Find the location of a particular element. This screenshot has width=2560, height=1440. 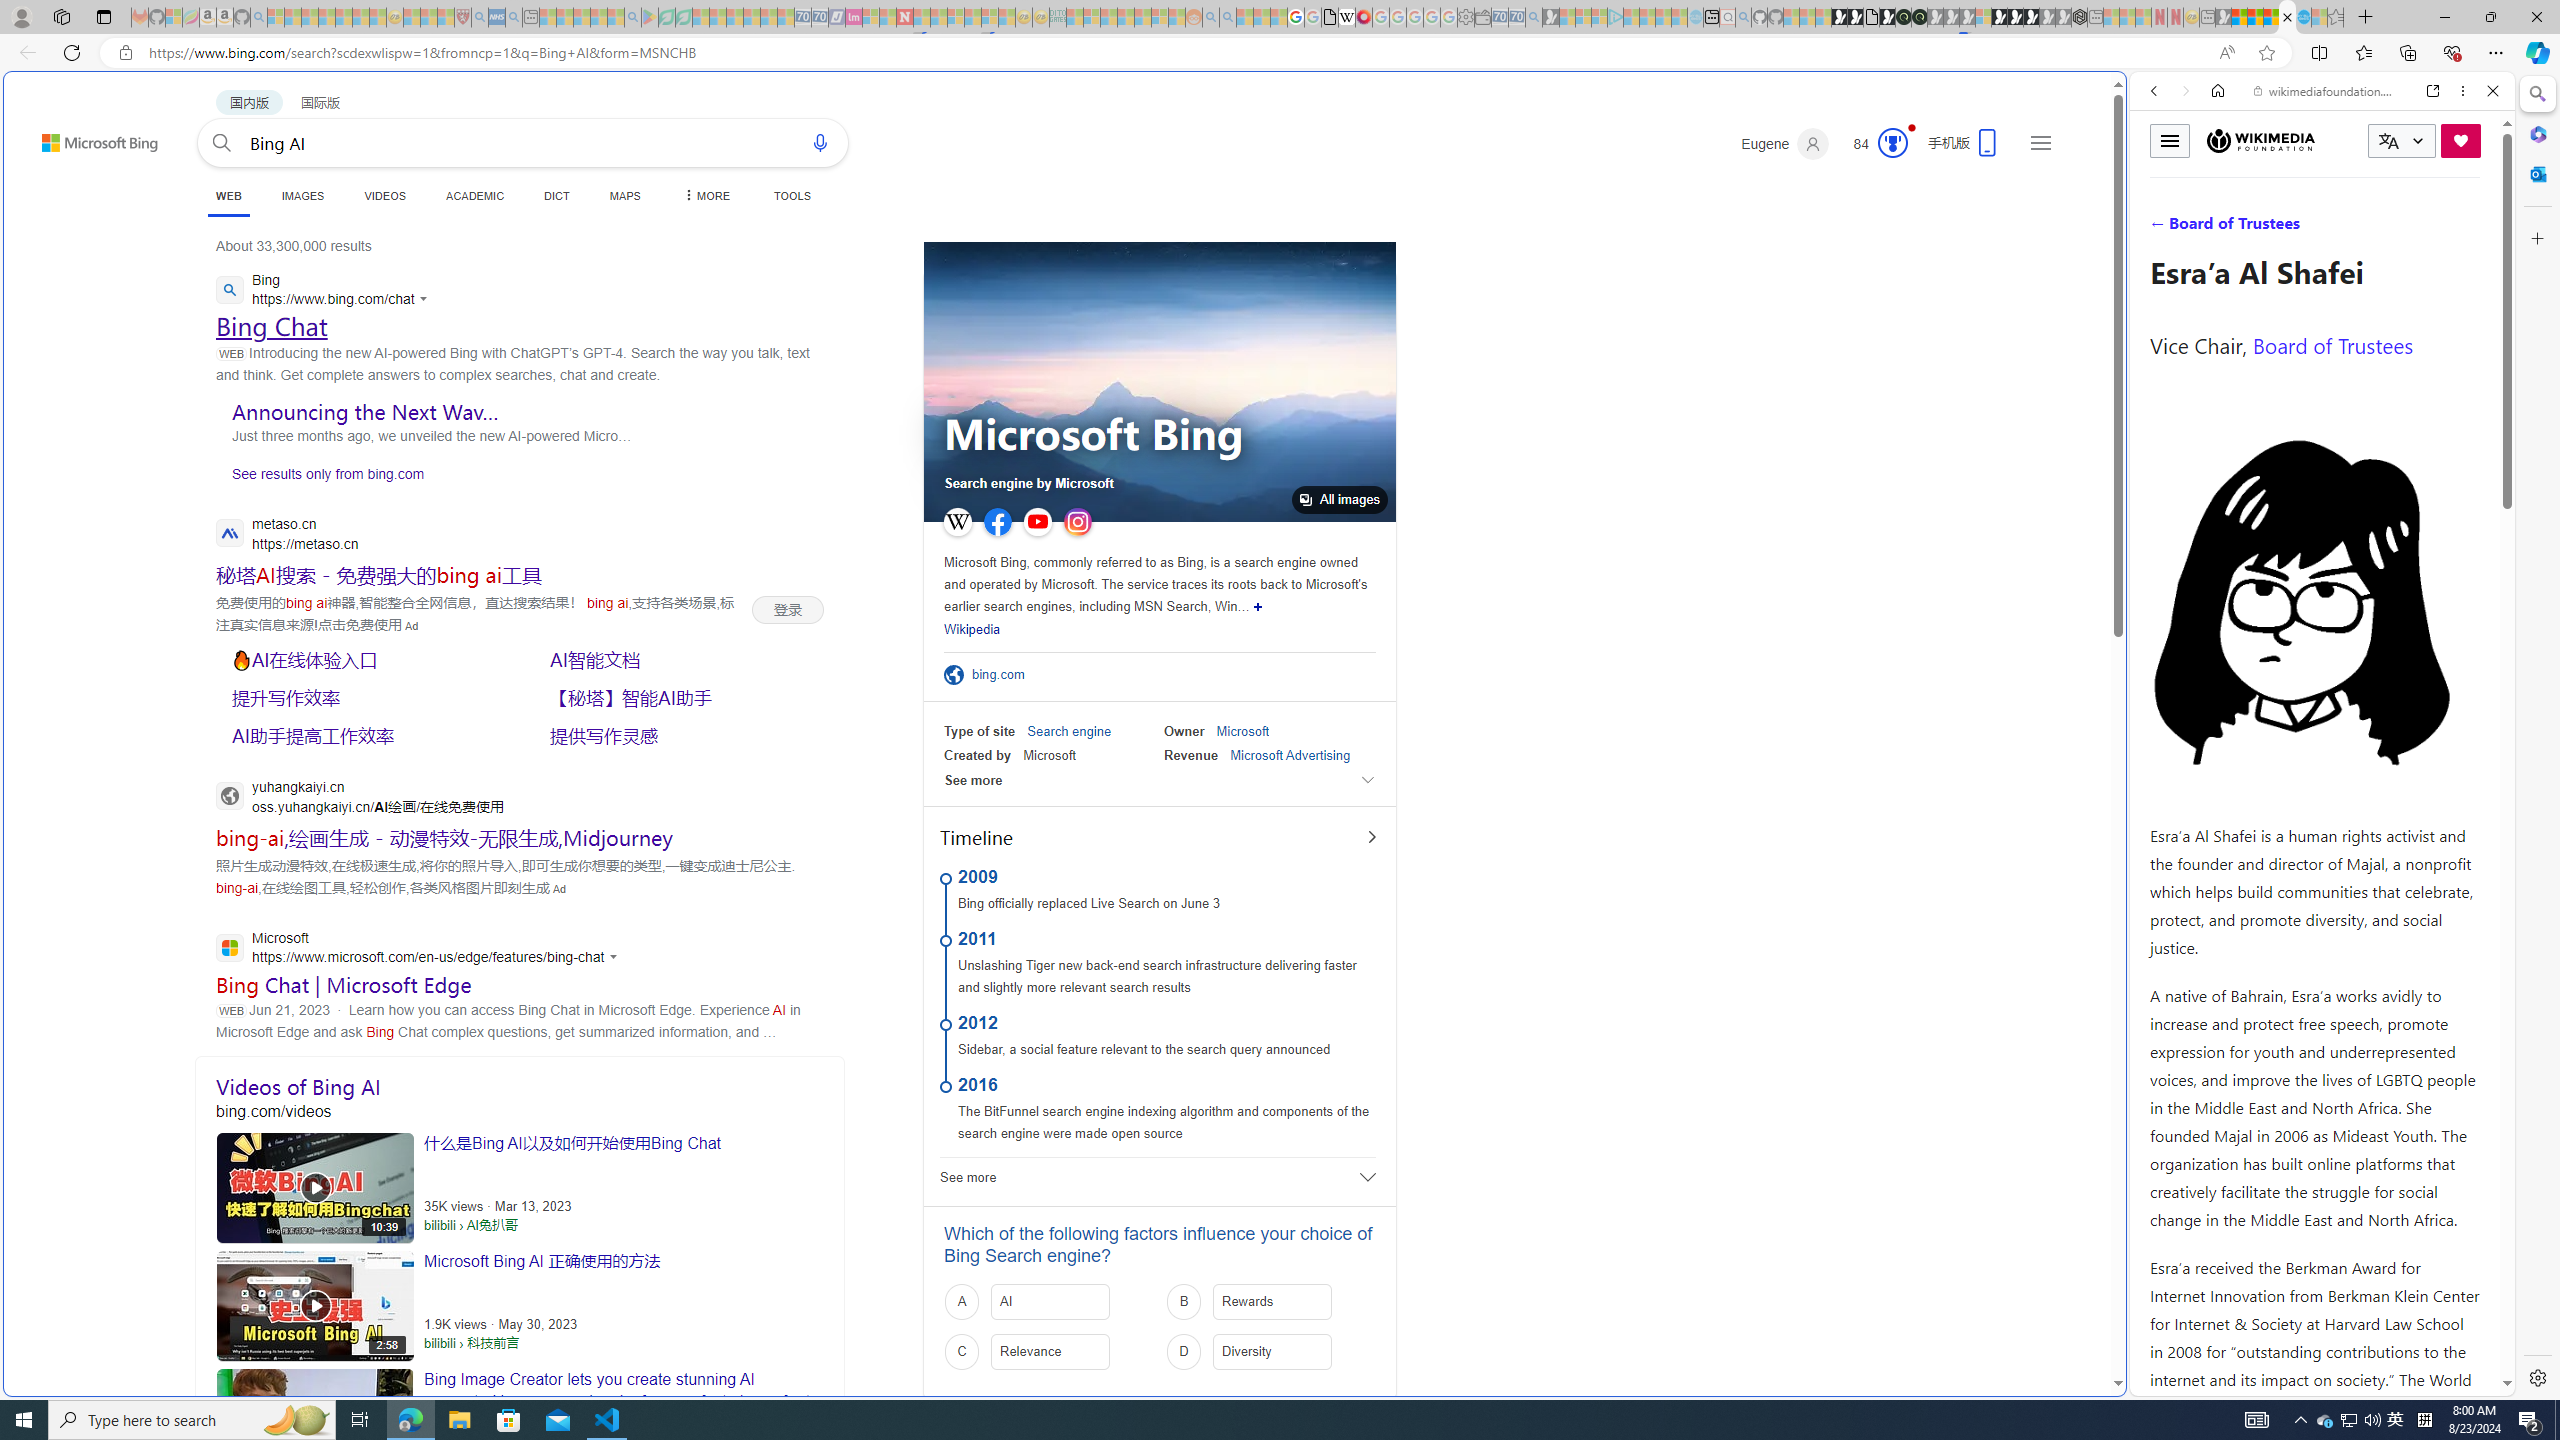

wikimediafoundation.org is located at coordinates (2326, 91).